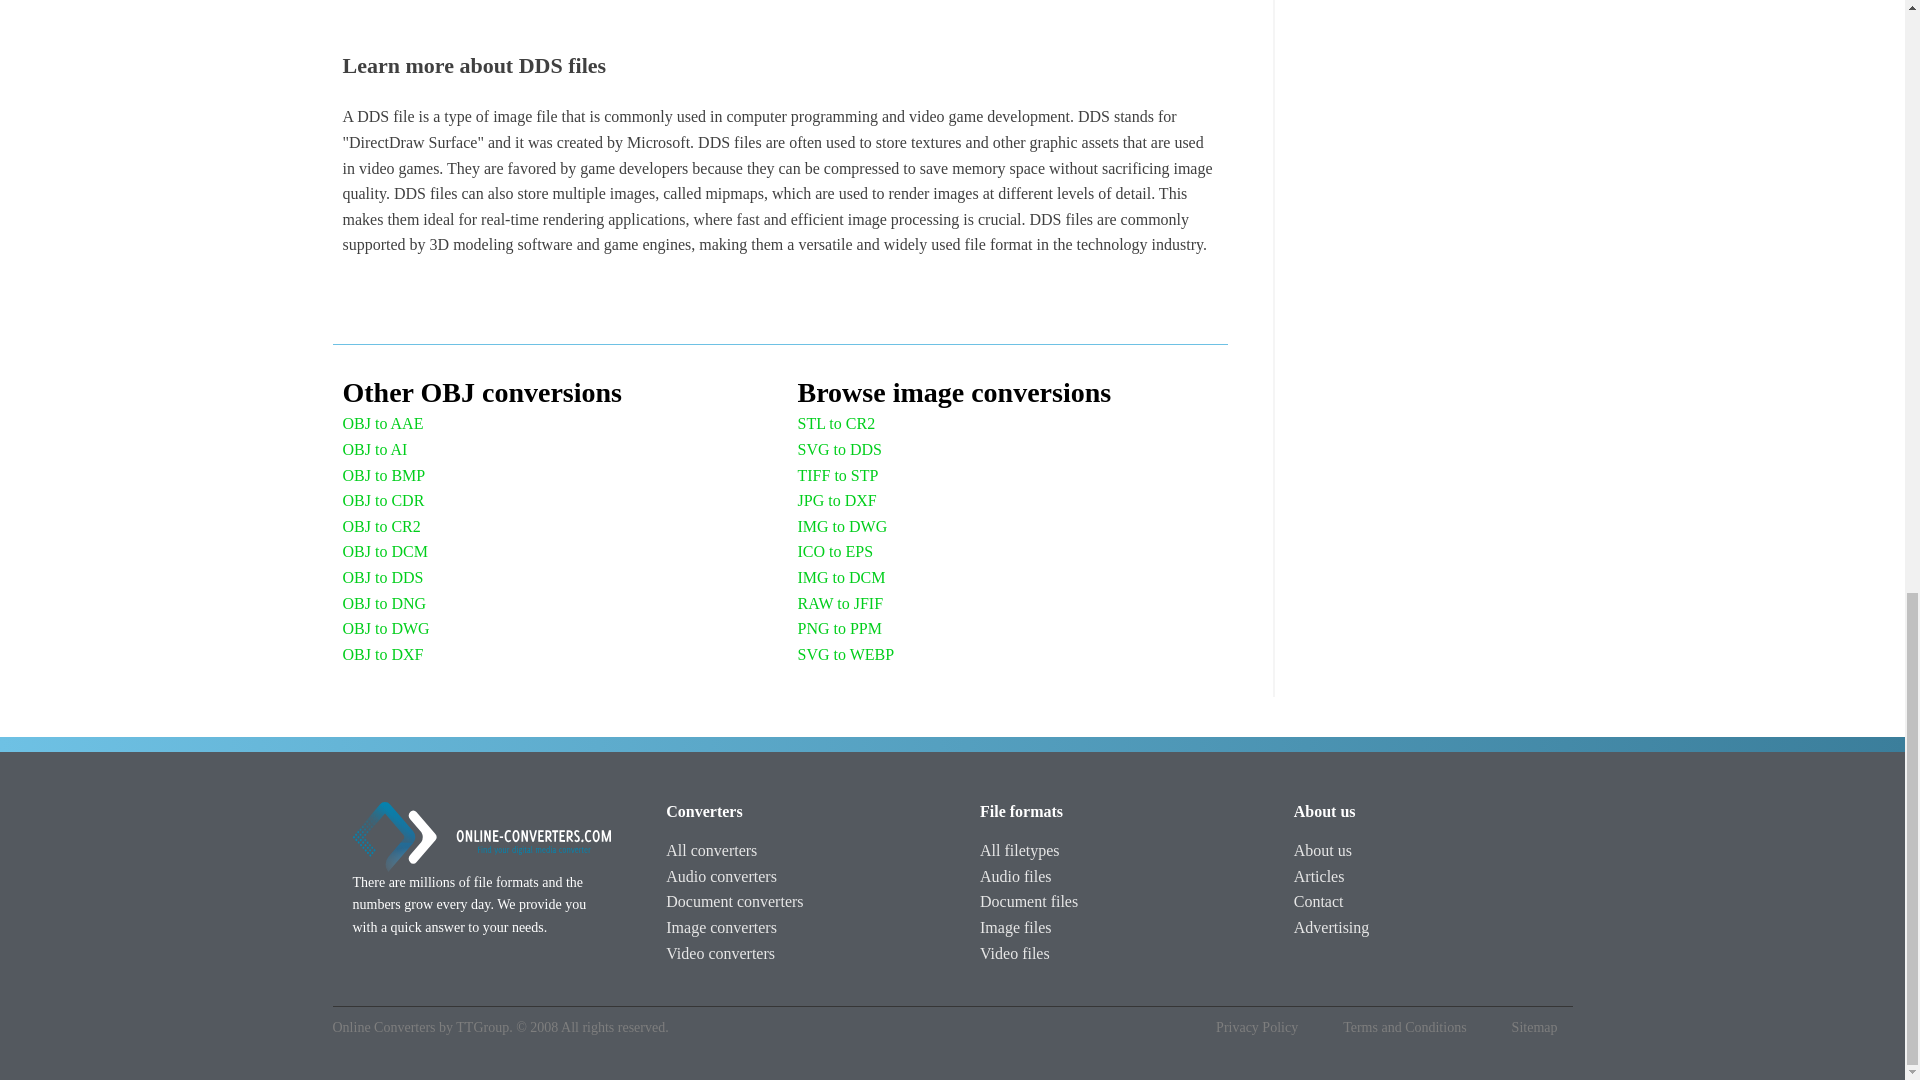 Image resolution: width=1920 pixels, height=1080 pixels. Describe the element at coordinates (384, 628) in the screenshot. I see `OBJ to DWG` at that location.